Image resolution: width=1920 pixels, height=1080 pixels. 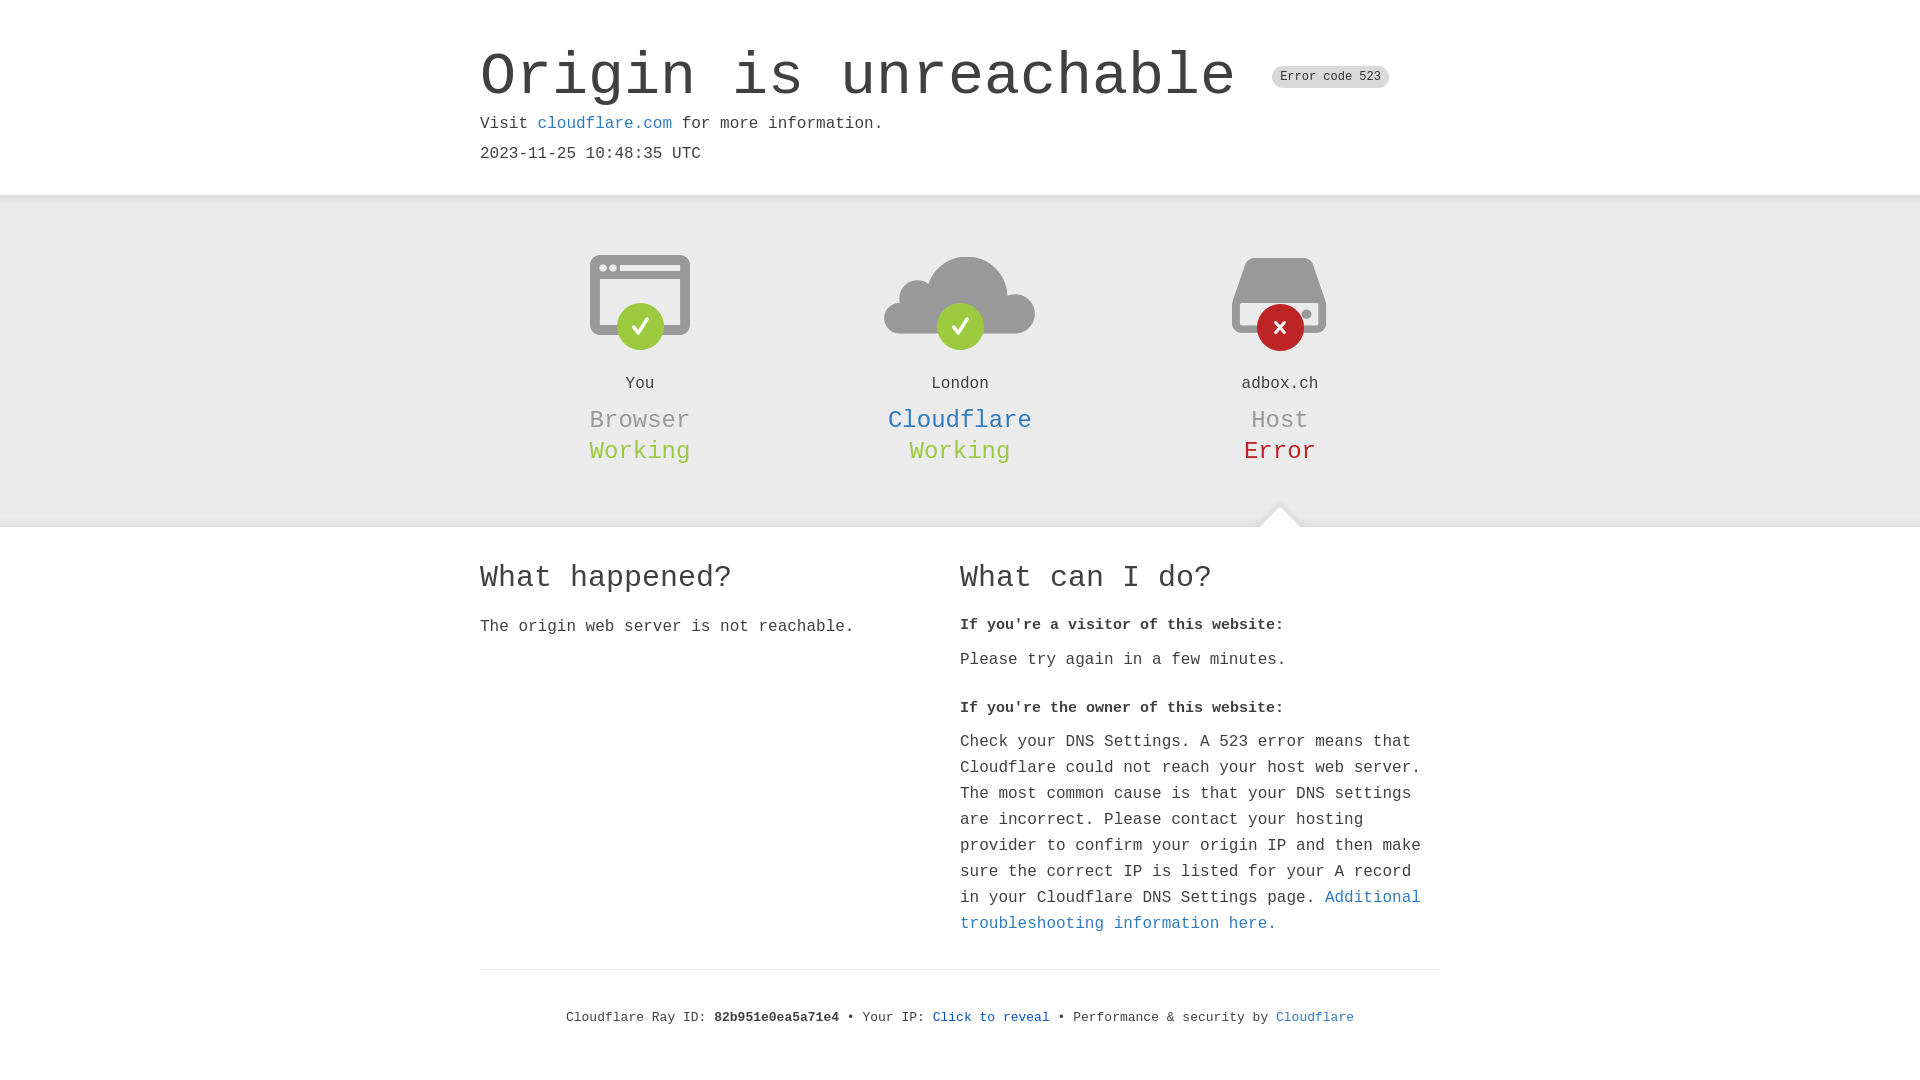 What do you see at coordinates (992, 1018) in the screenshot?
I see `Click to reveal` at bounding box center [992, 1018].